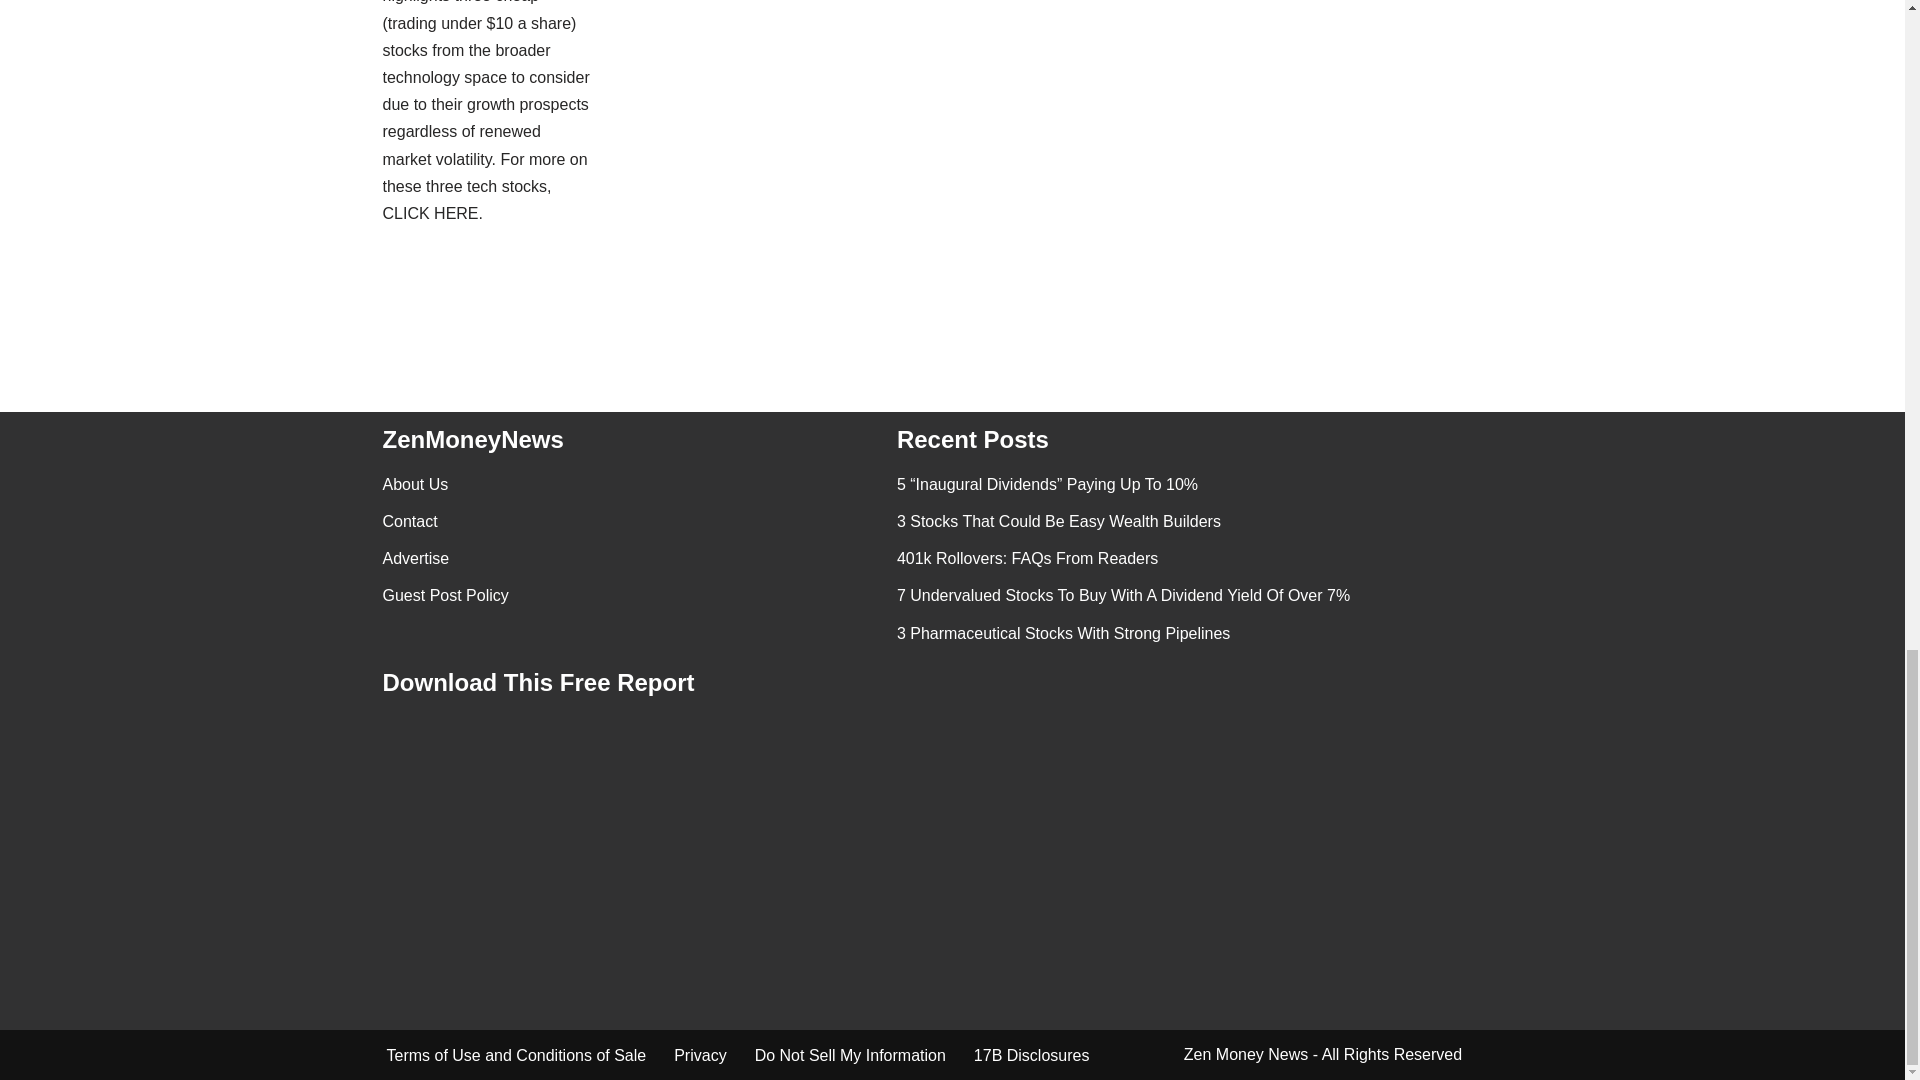 Image resolution: width=1920 pixels, height=1080 pixels. I want to click on Contact, so click(410, 522).